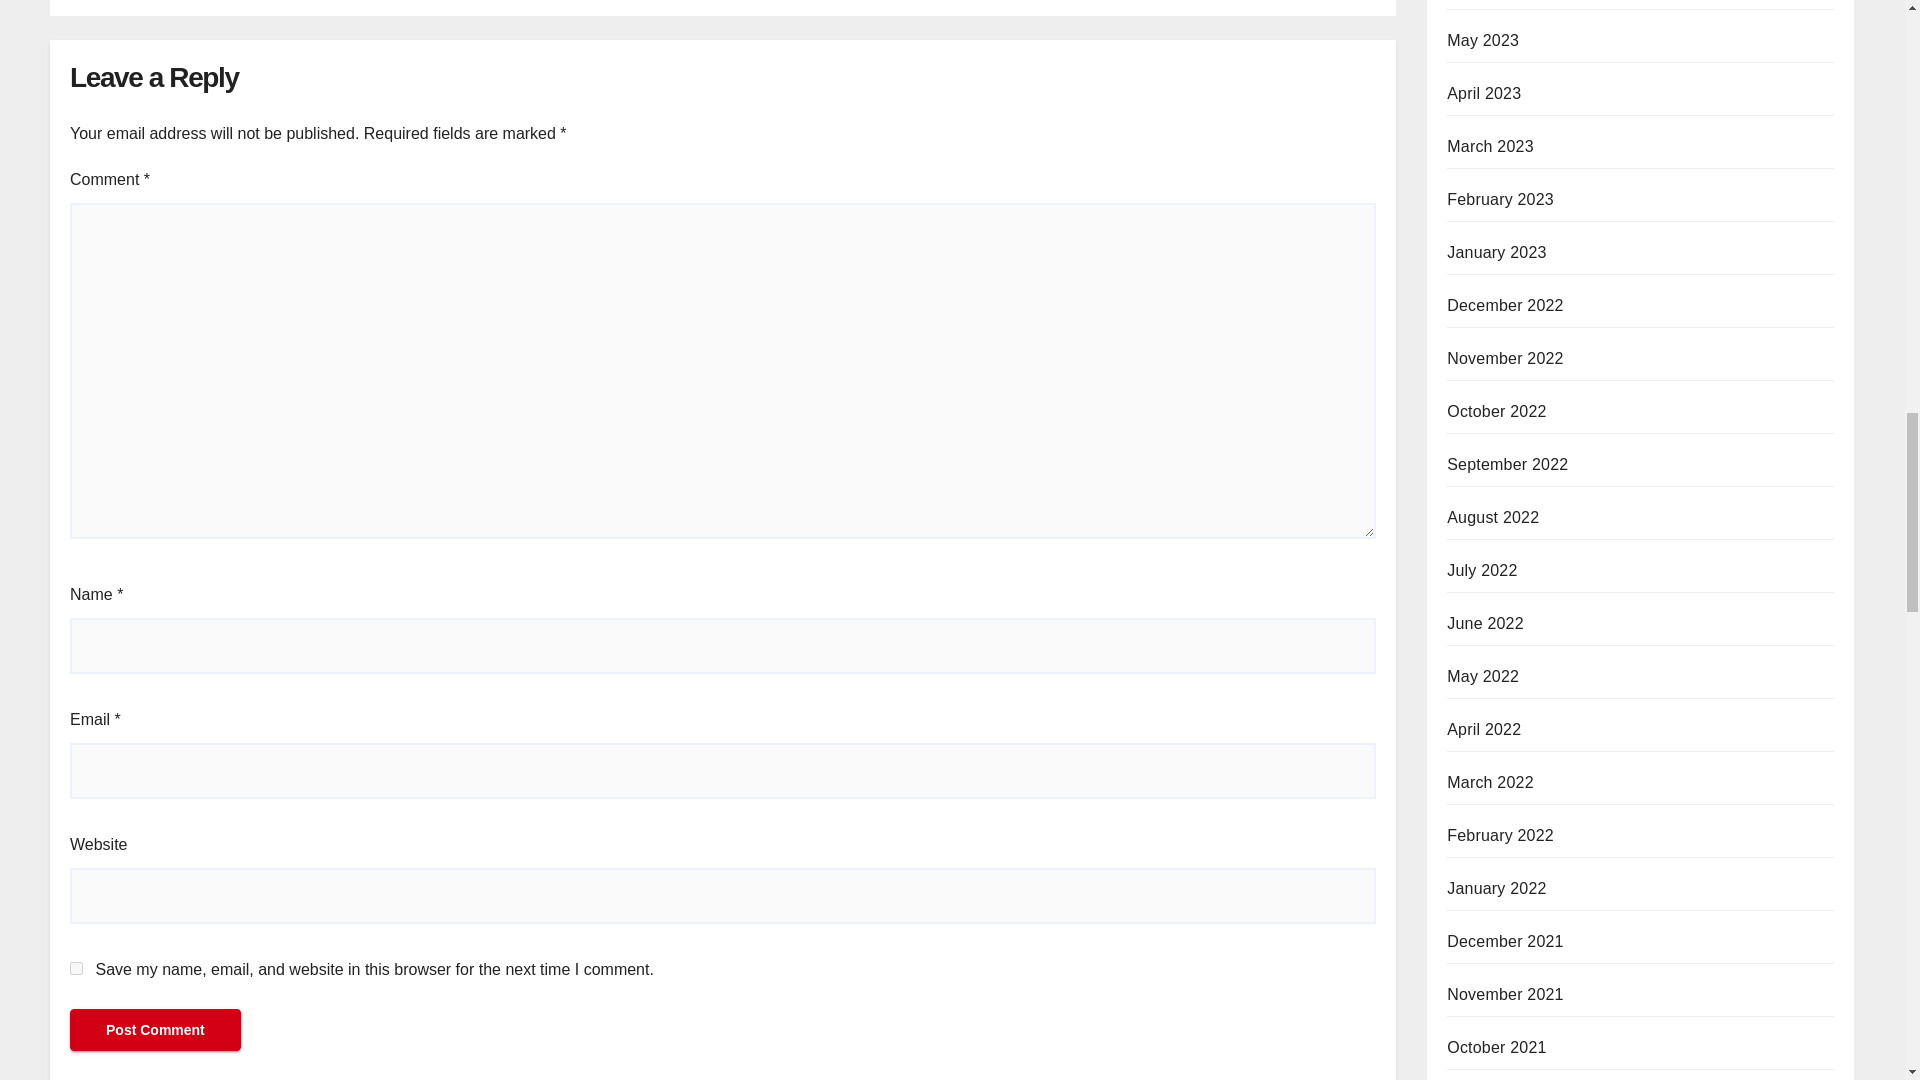 The height and width of the screenshot is (1080, 1920). Describe the element at coordinates (76, 968) in the screenshot. I see `yes` at that location.